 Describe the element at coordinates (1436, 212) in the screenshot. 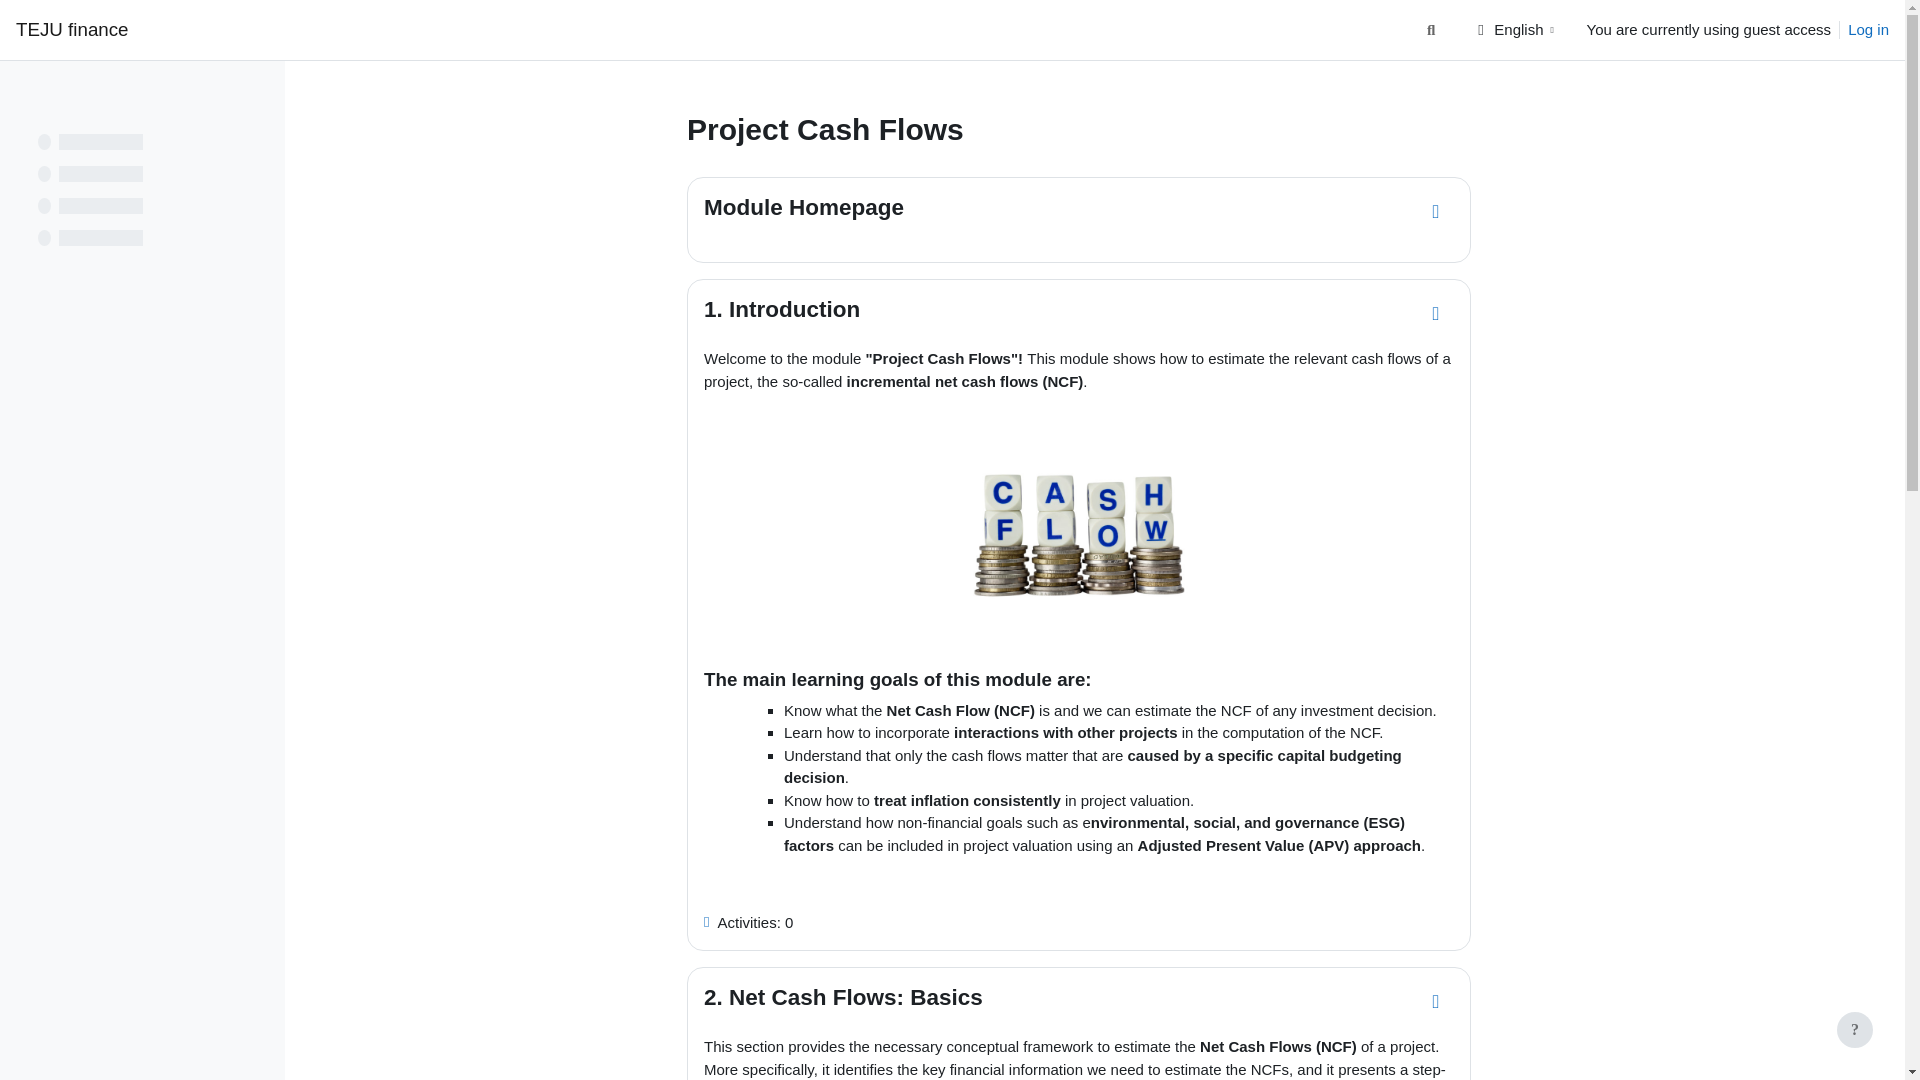

I see `Go to section Module Homepage` at that location.